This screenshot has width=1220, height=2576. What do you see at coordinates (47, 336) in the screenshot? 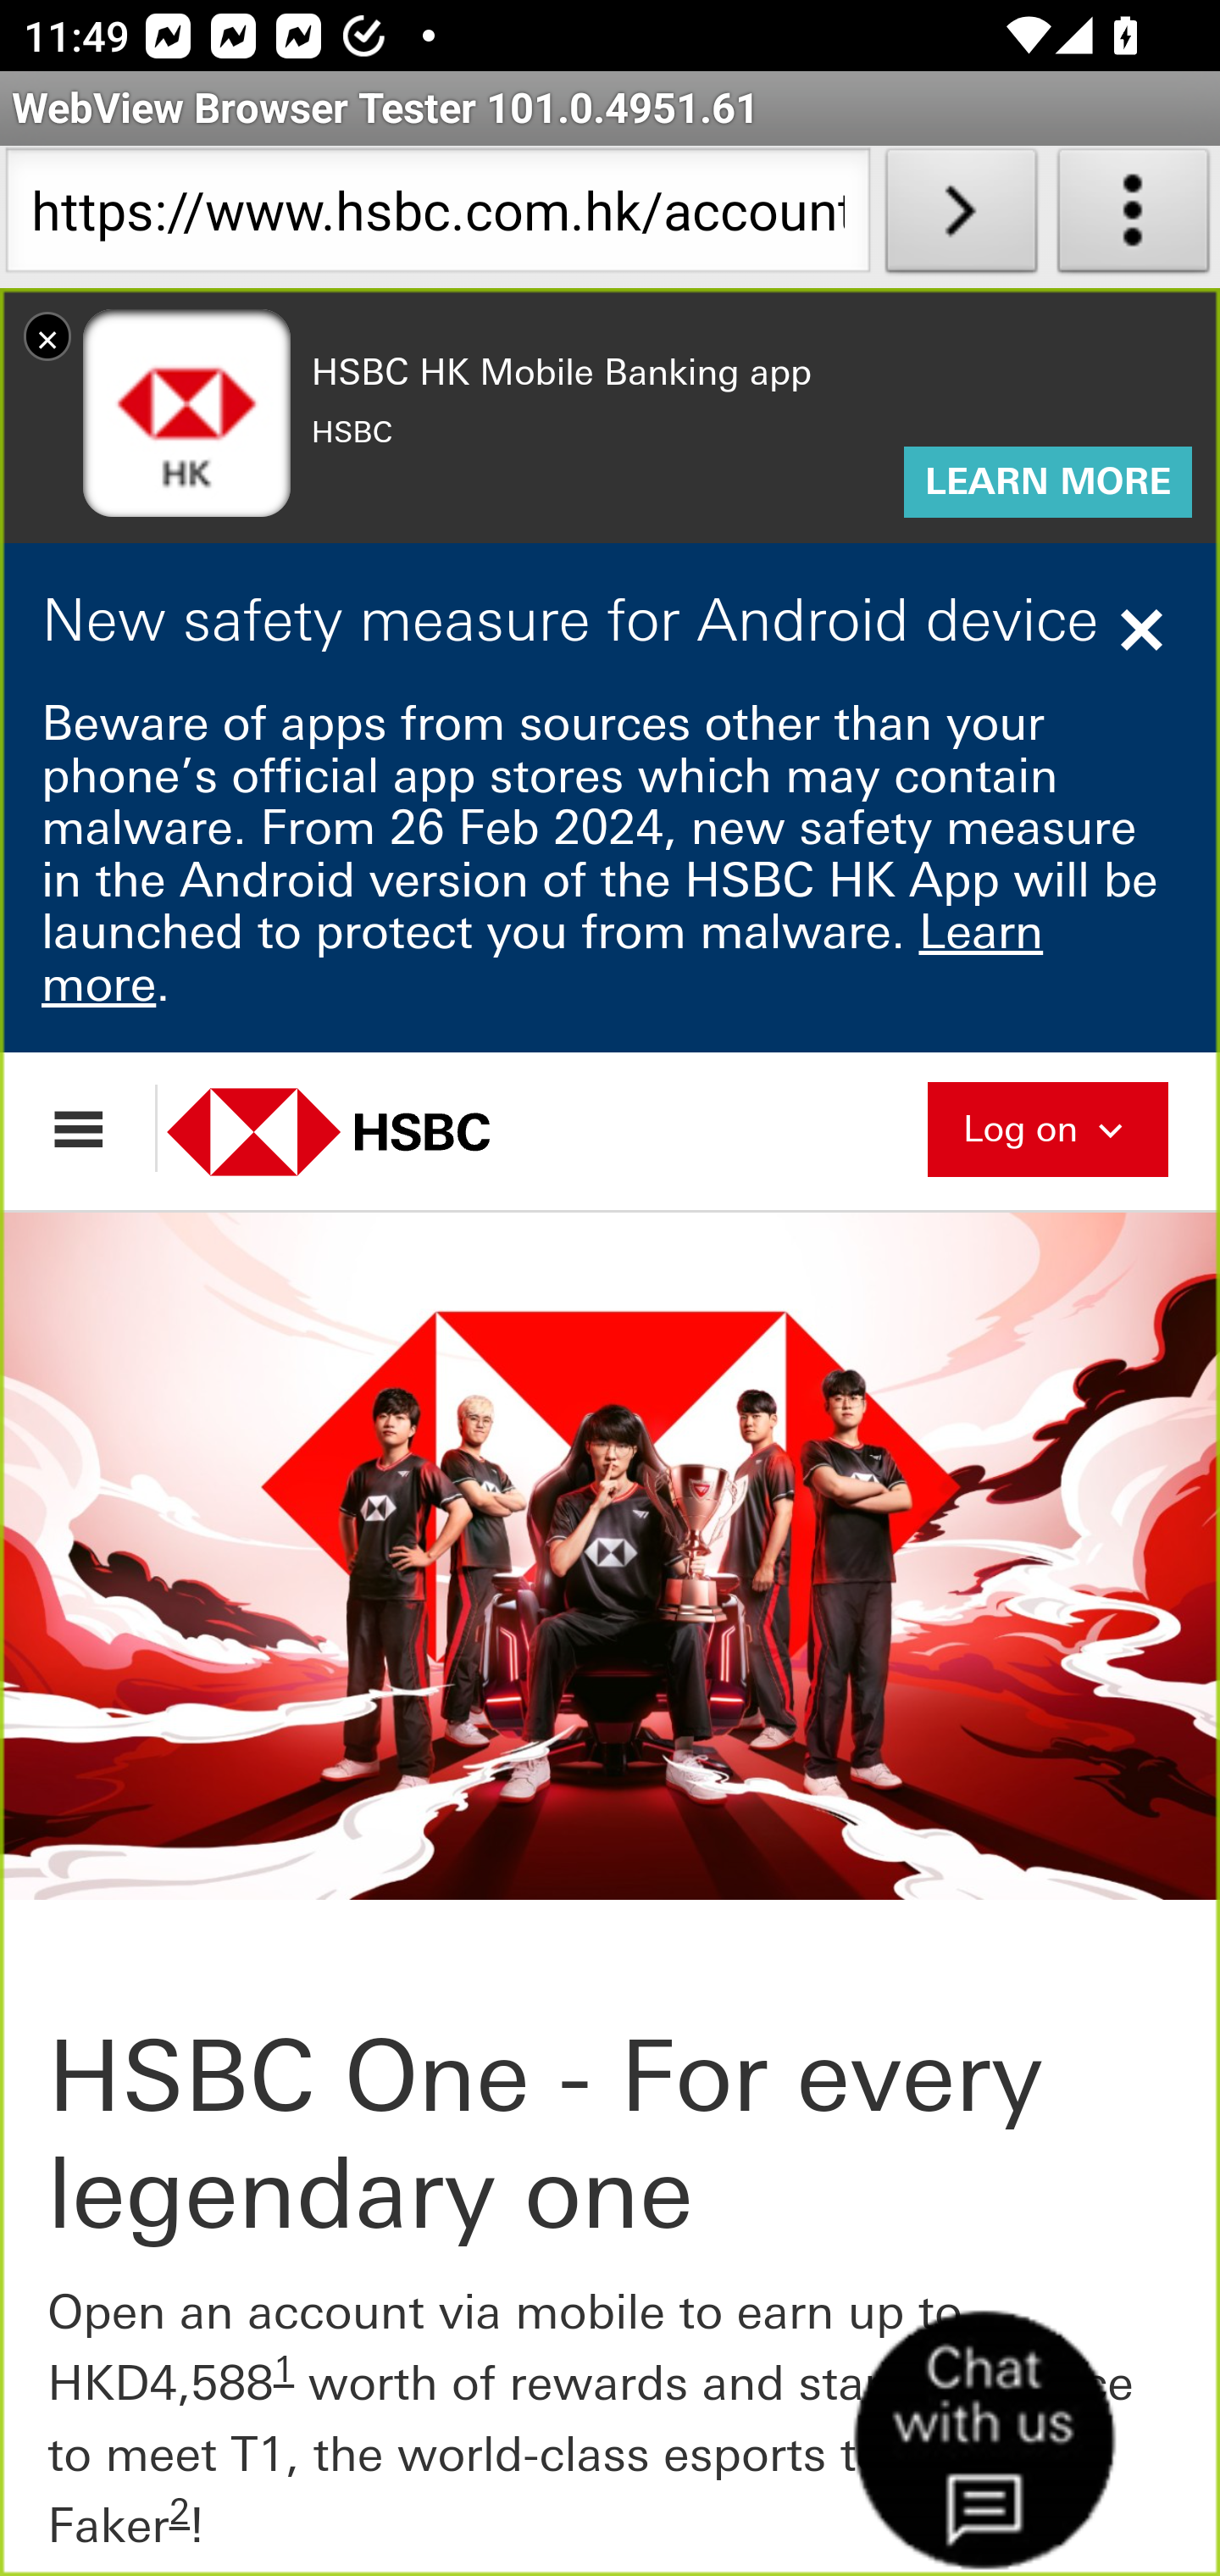
I see `X` at bounding box center [47, 336].